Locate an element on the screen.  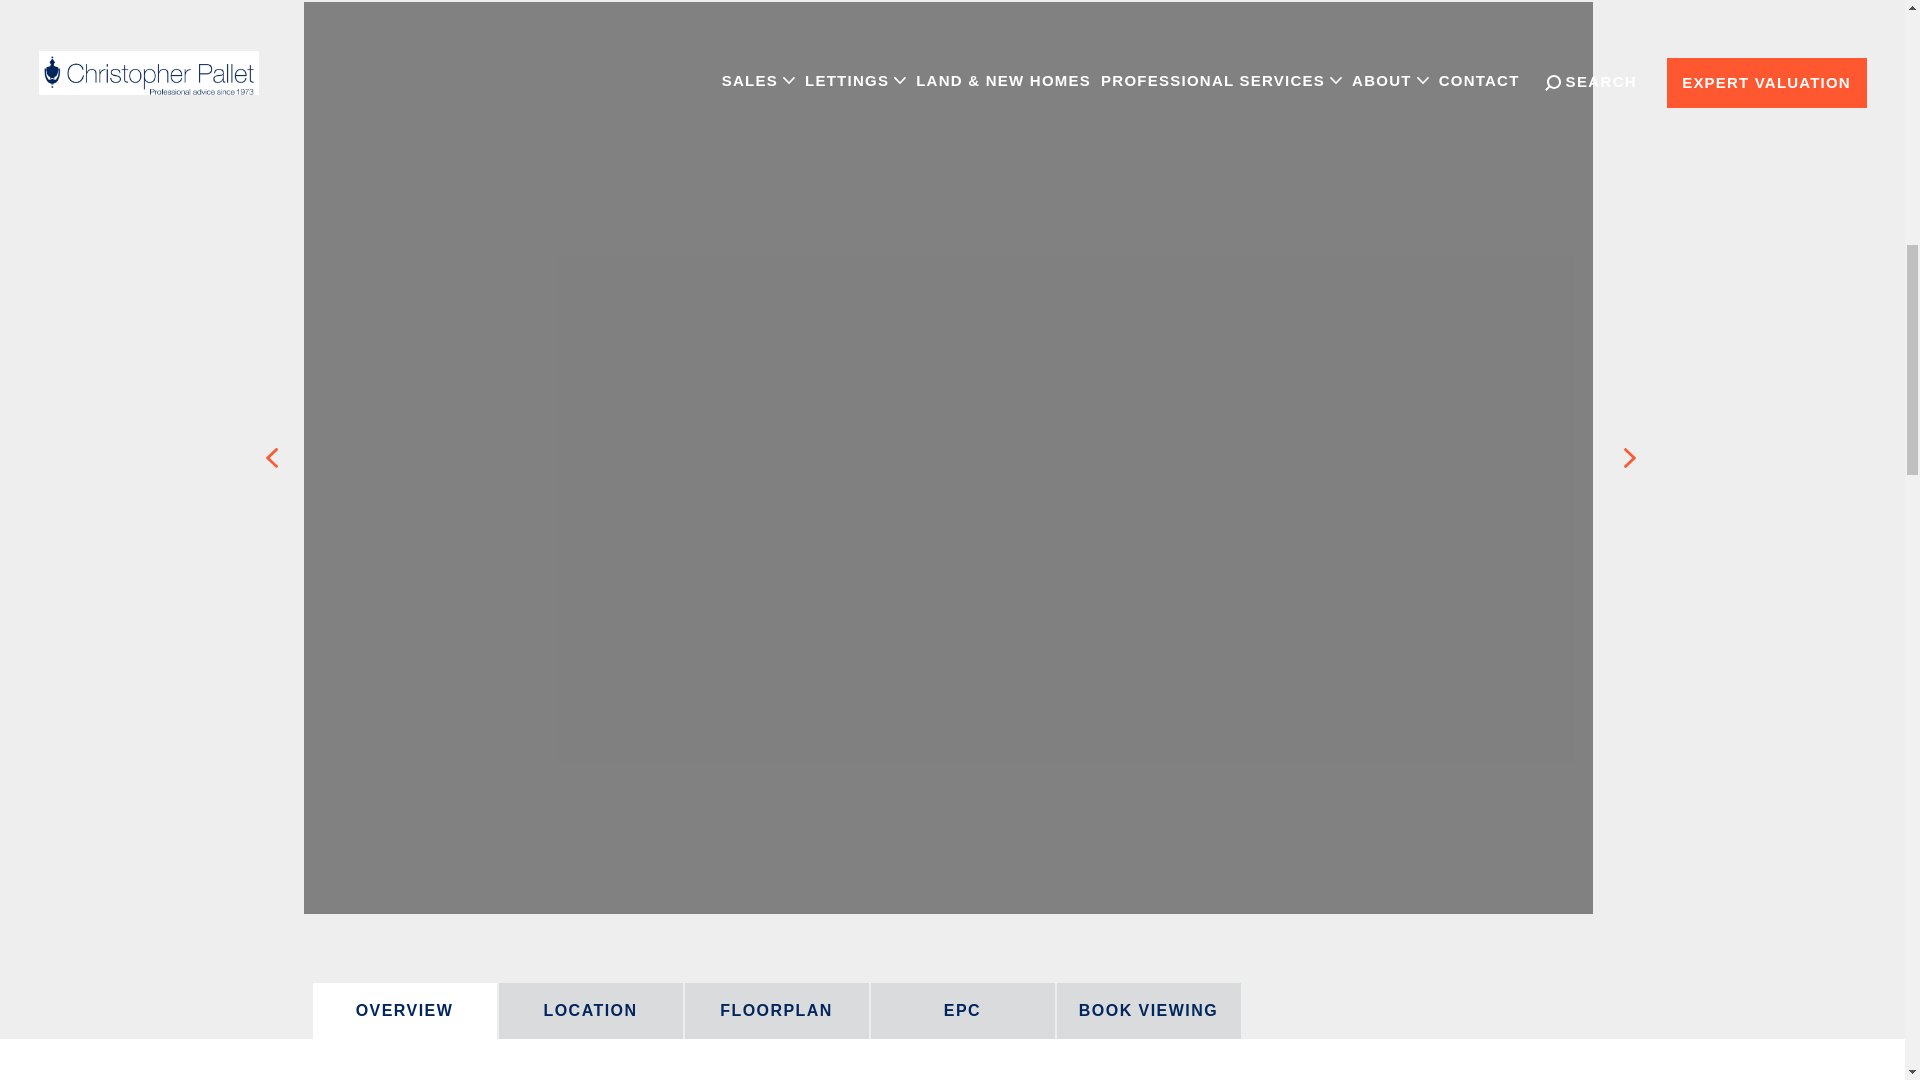
BOOK VIEWING is located at coordinates (1148, 1010).